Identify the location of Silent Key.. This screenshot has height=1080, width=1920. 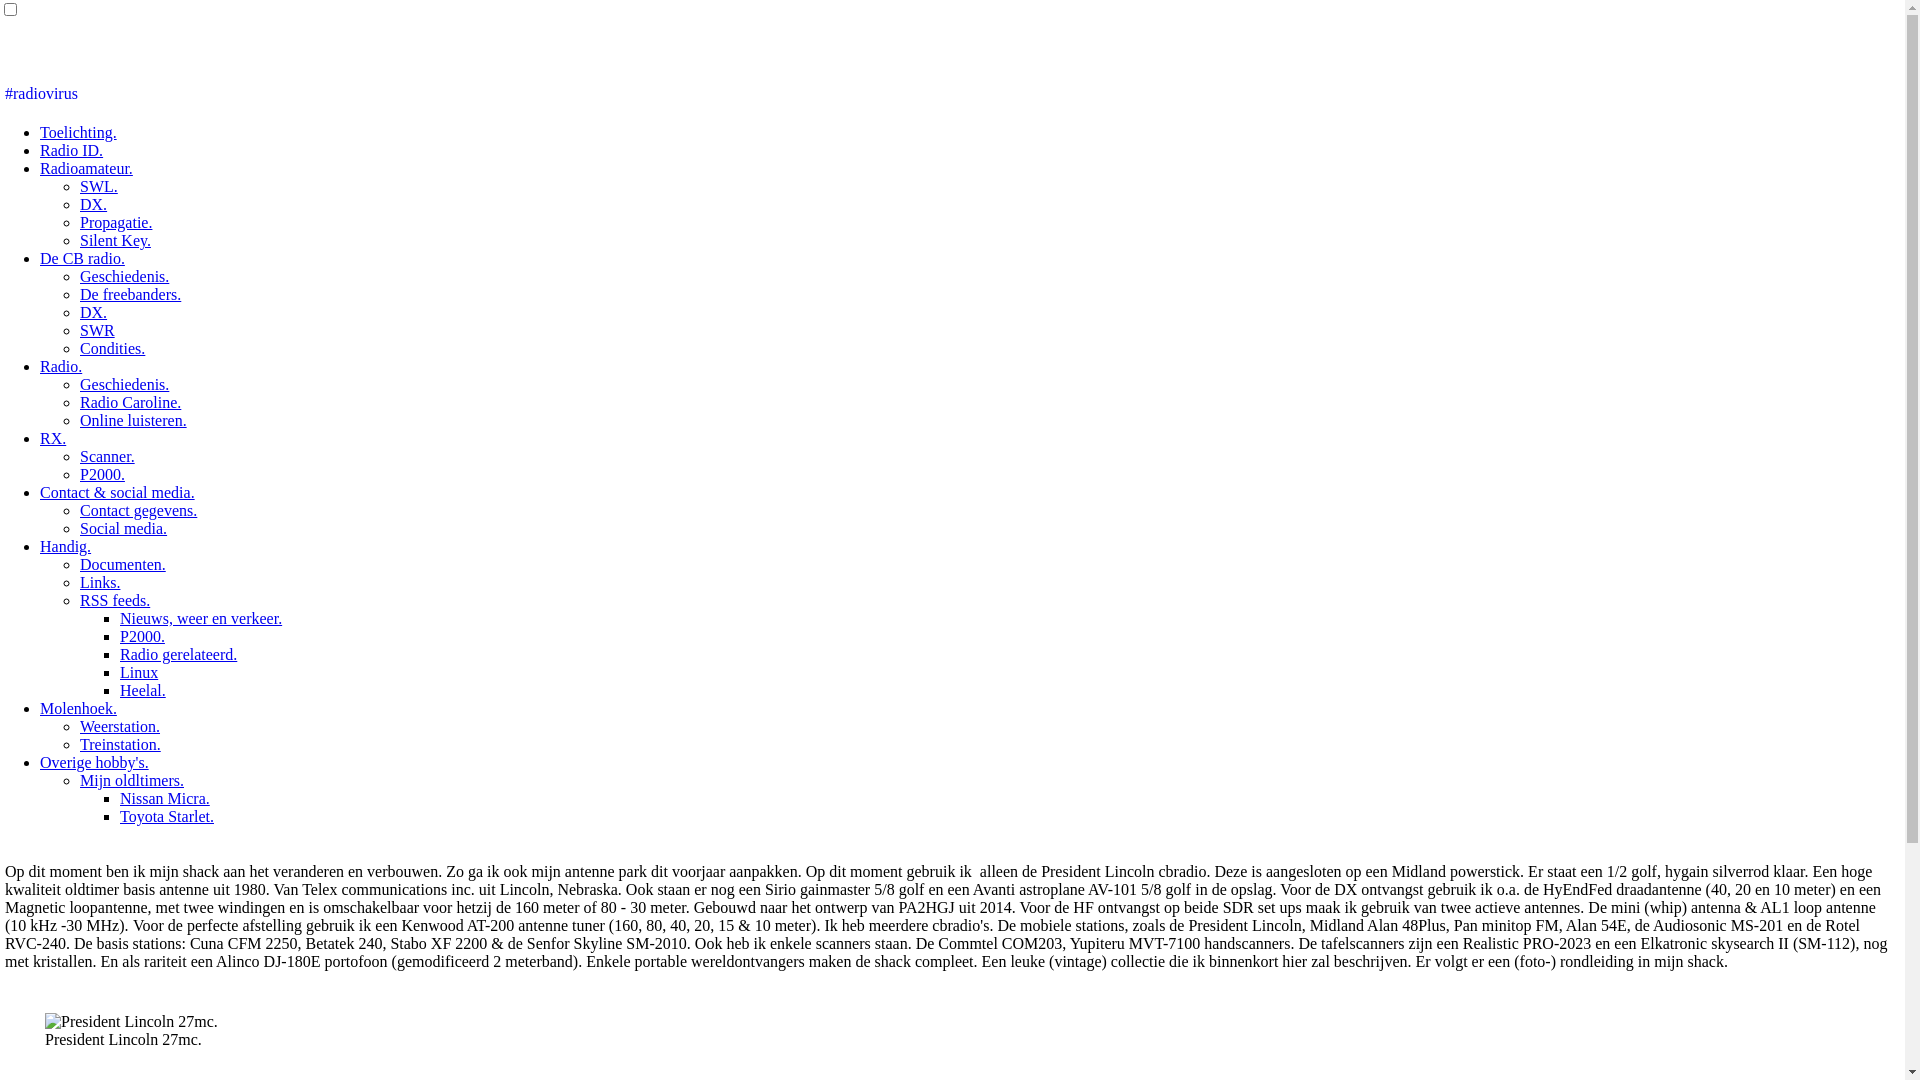
(116, 240).